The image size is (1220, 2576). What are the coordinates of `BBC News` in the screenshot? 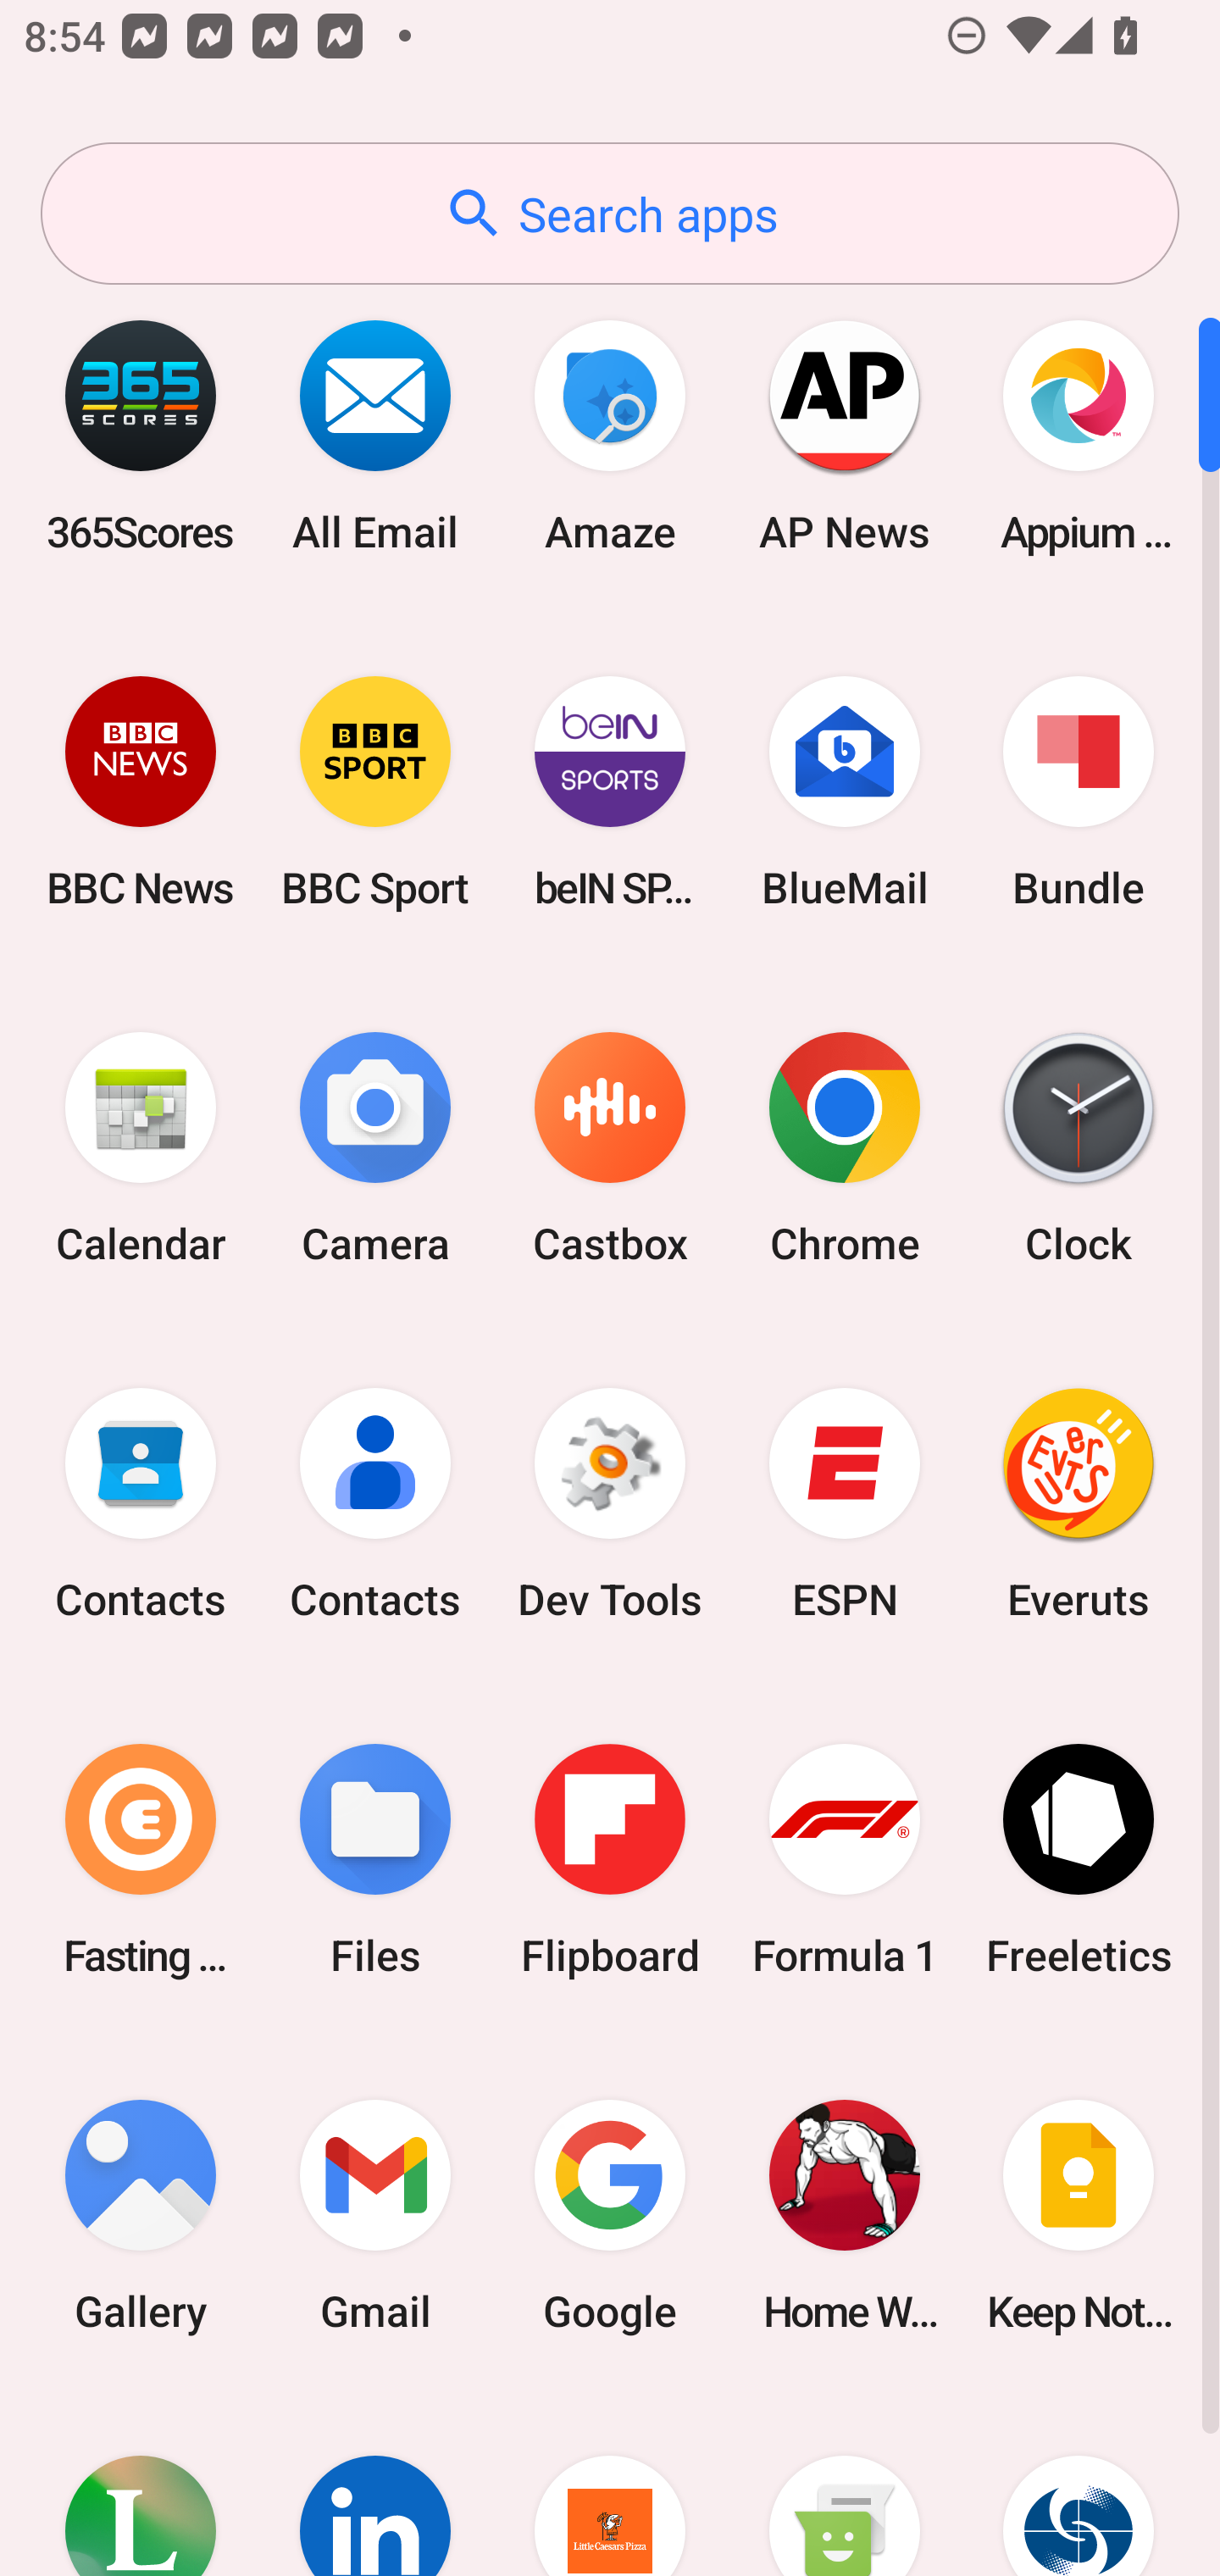 It's located at (141, 791).